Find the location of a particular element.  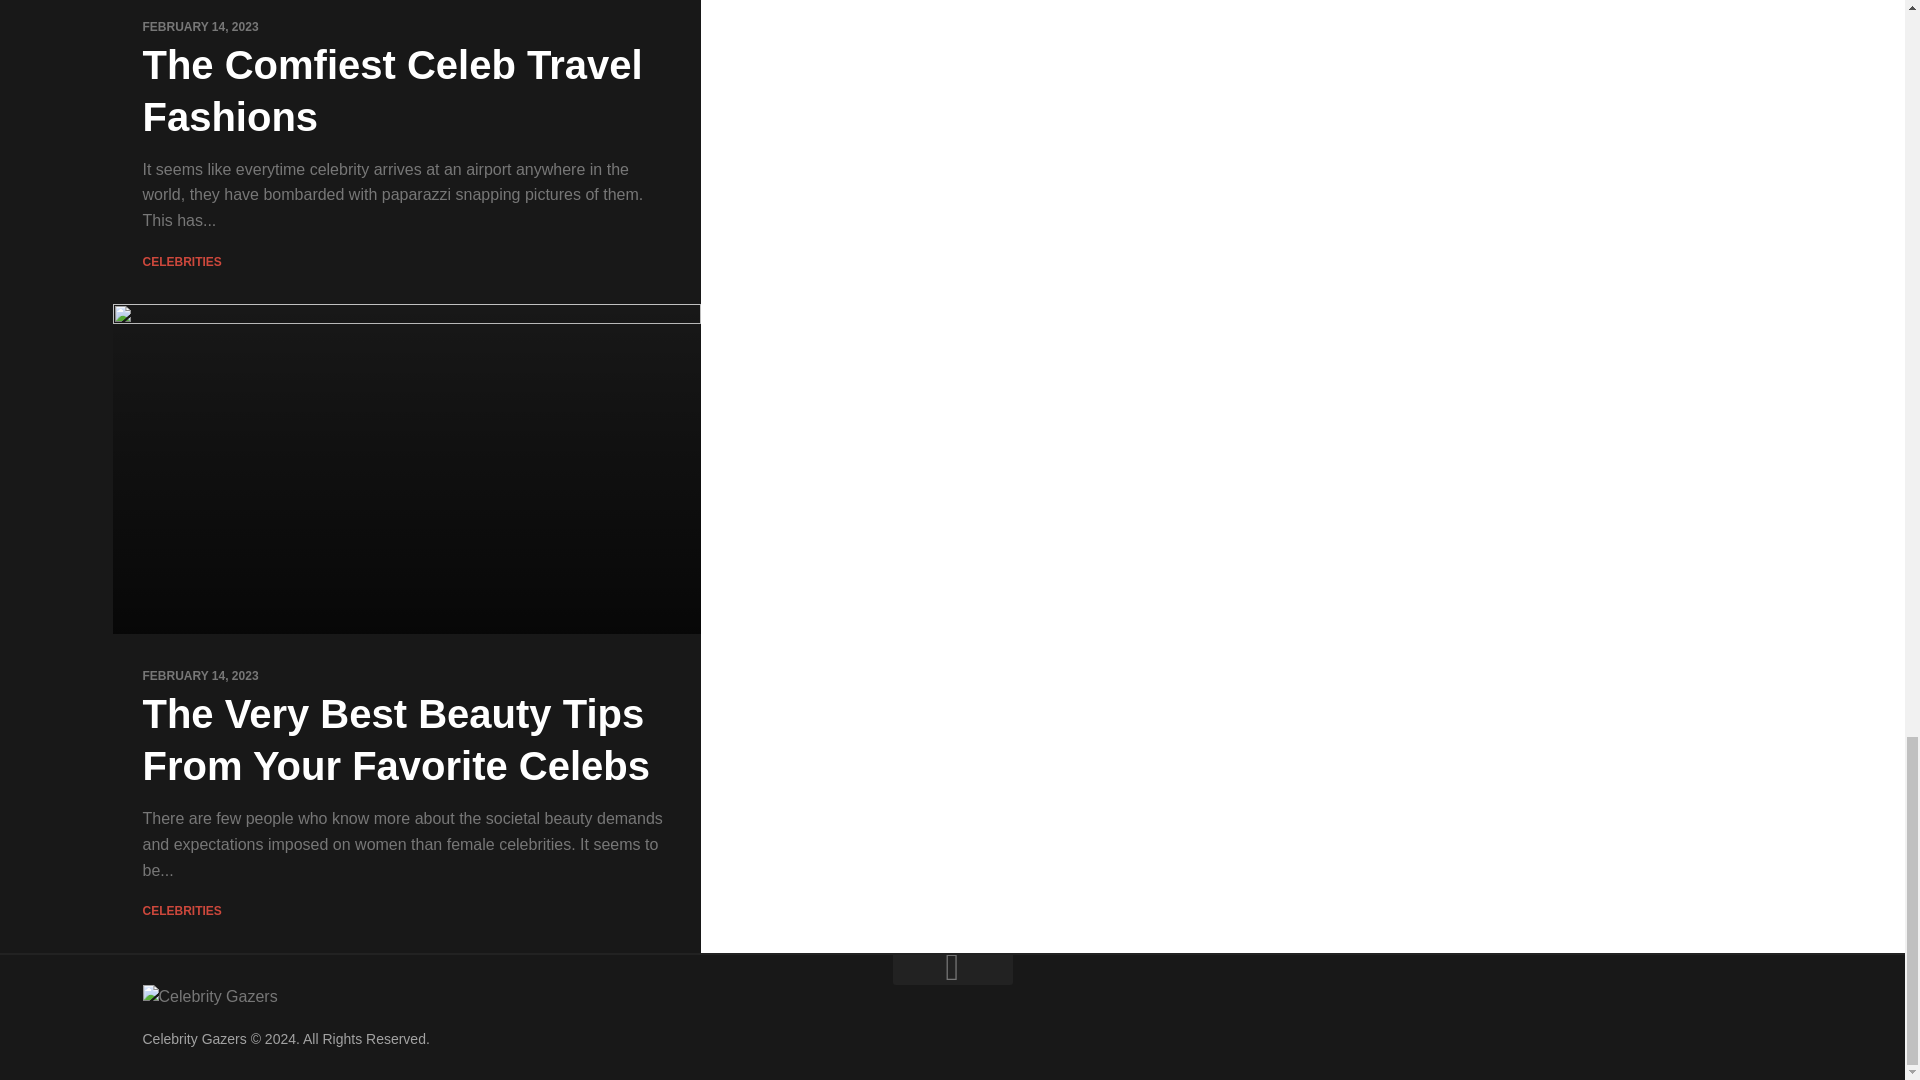

The Comfiest Celeb Travel Fashions is located at coordinates (392, 91).